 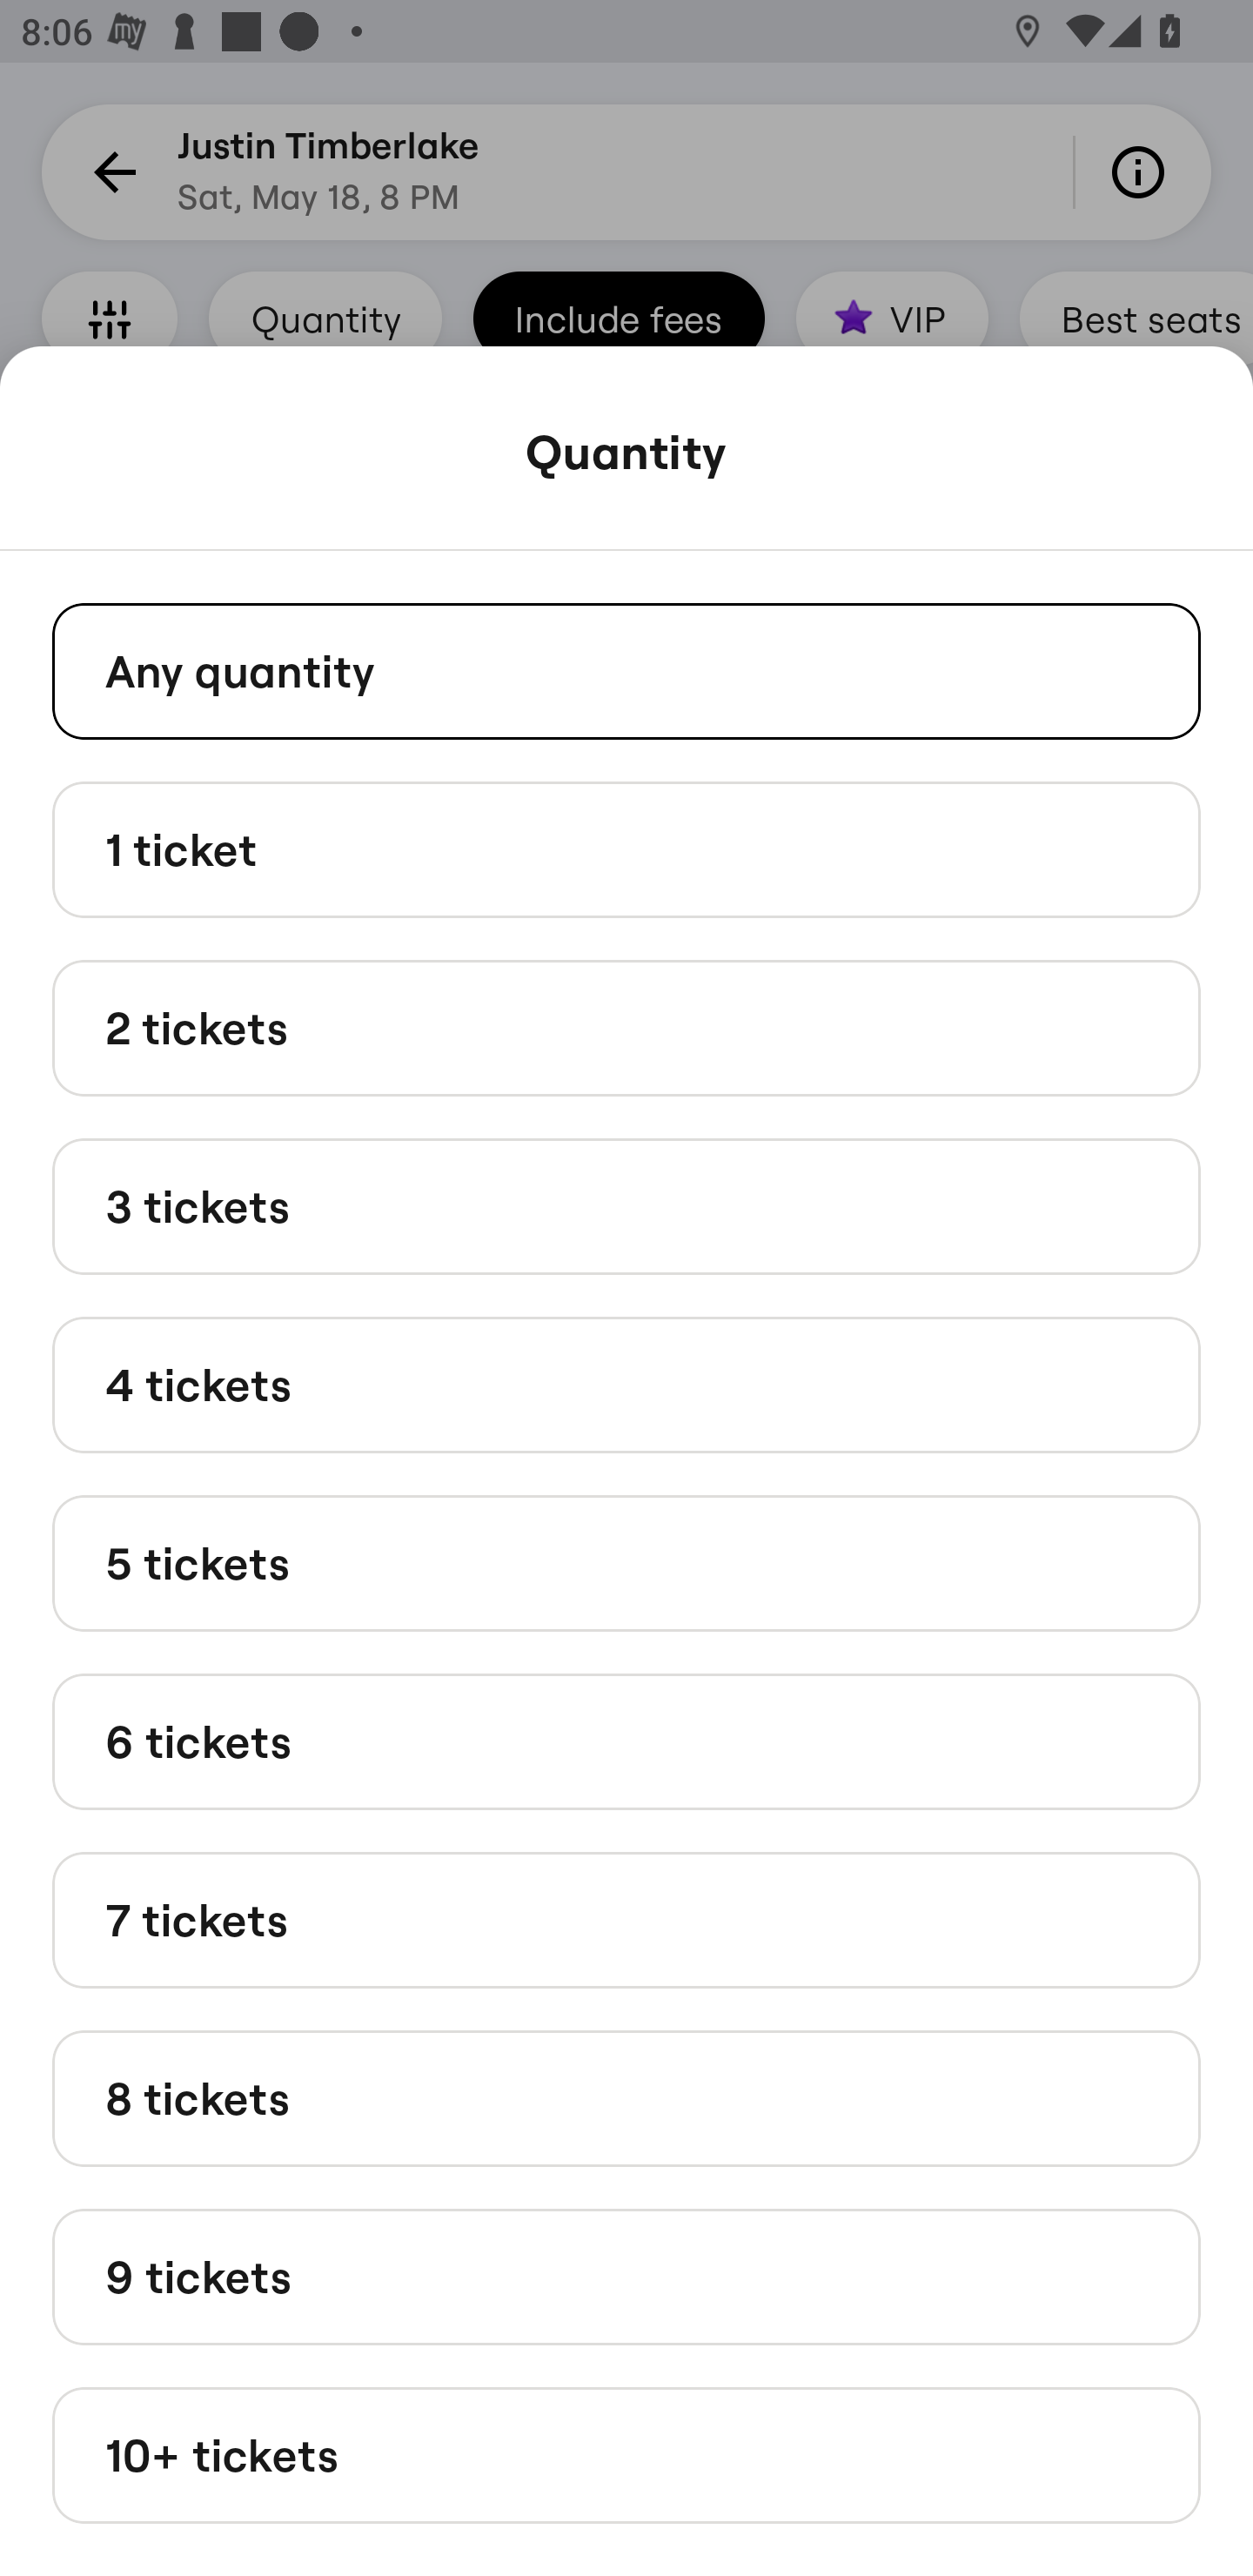 I want to click on 10+ tickets, so click(x=626, y=2456).